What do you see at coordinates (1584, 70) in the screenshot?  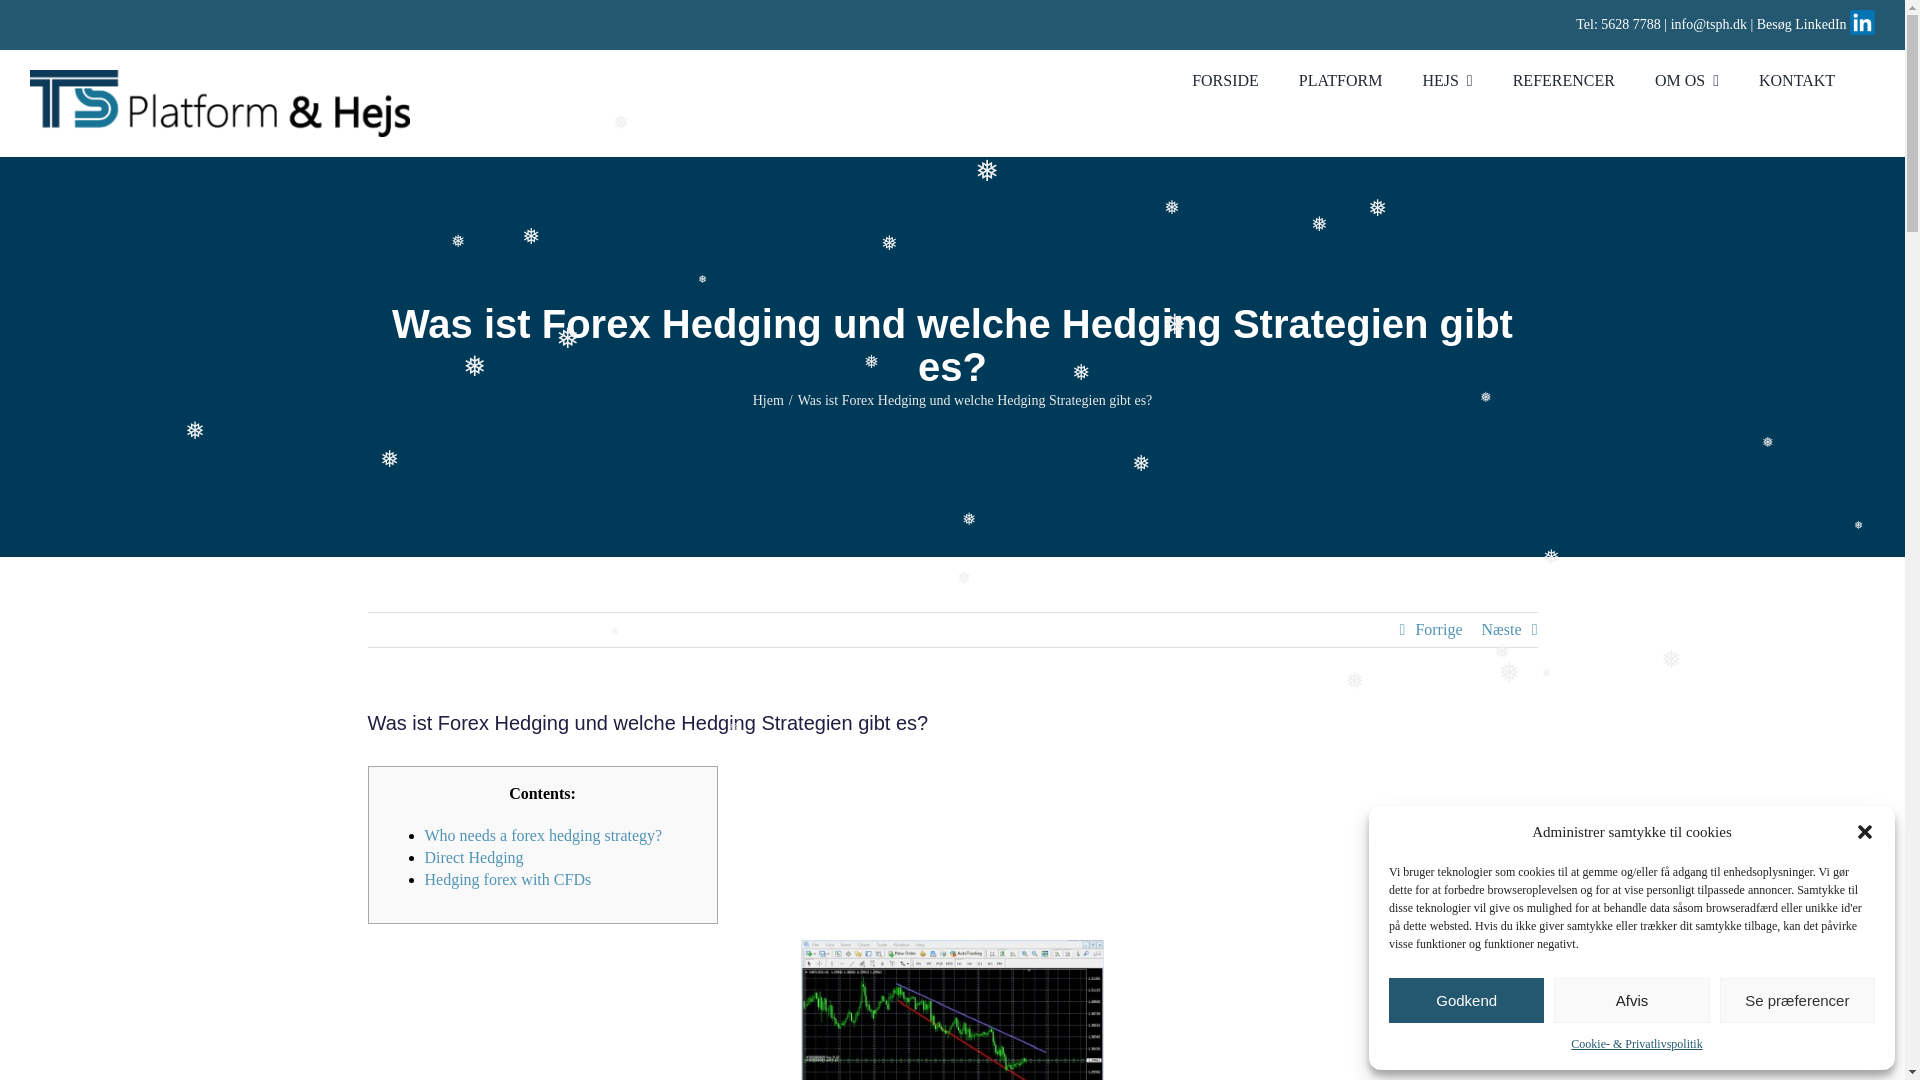 I see `REFERENCER` at bounding box center [1584, 70].